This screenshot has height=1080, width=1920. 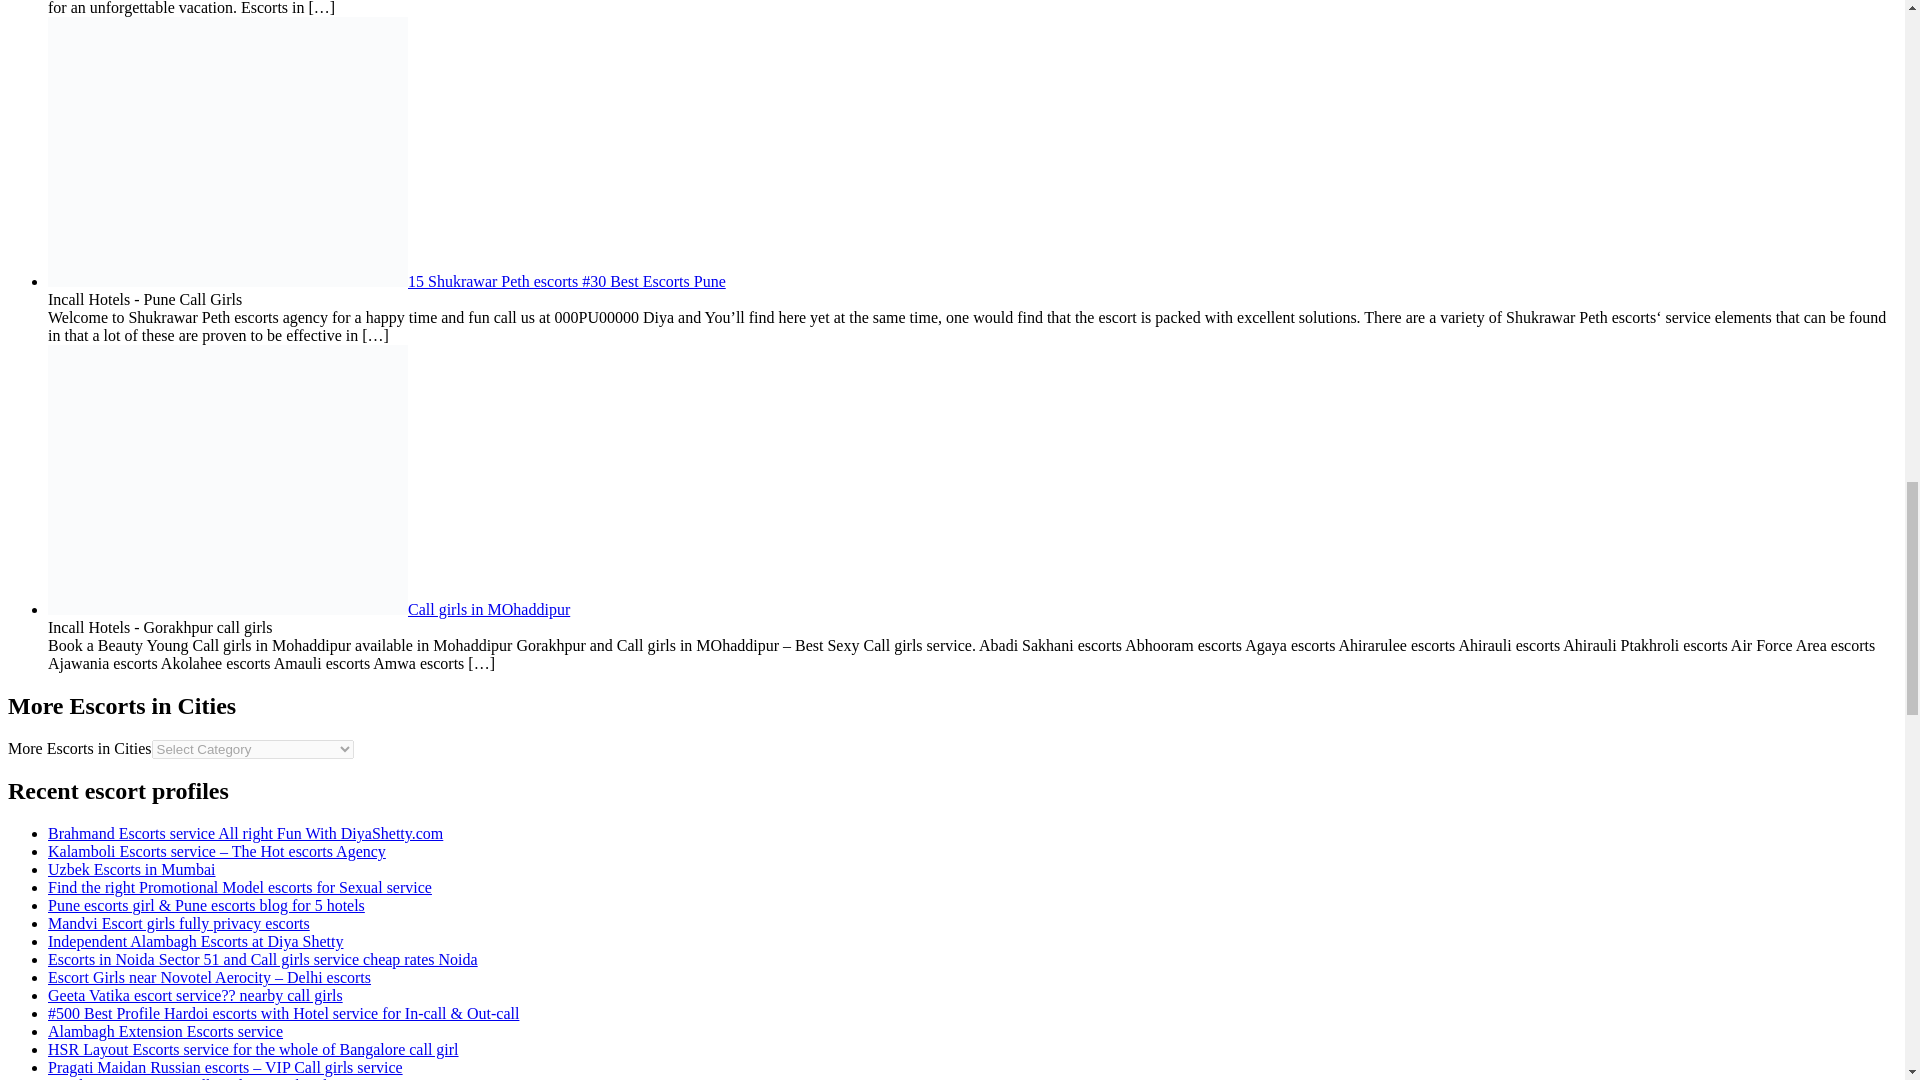 I want to click on Find the right Promotional Model escorts for Sexual service, so click(x=240, y=888).